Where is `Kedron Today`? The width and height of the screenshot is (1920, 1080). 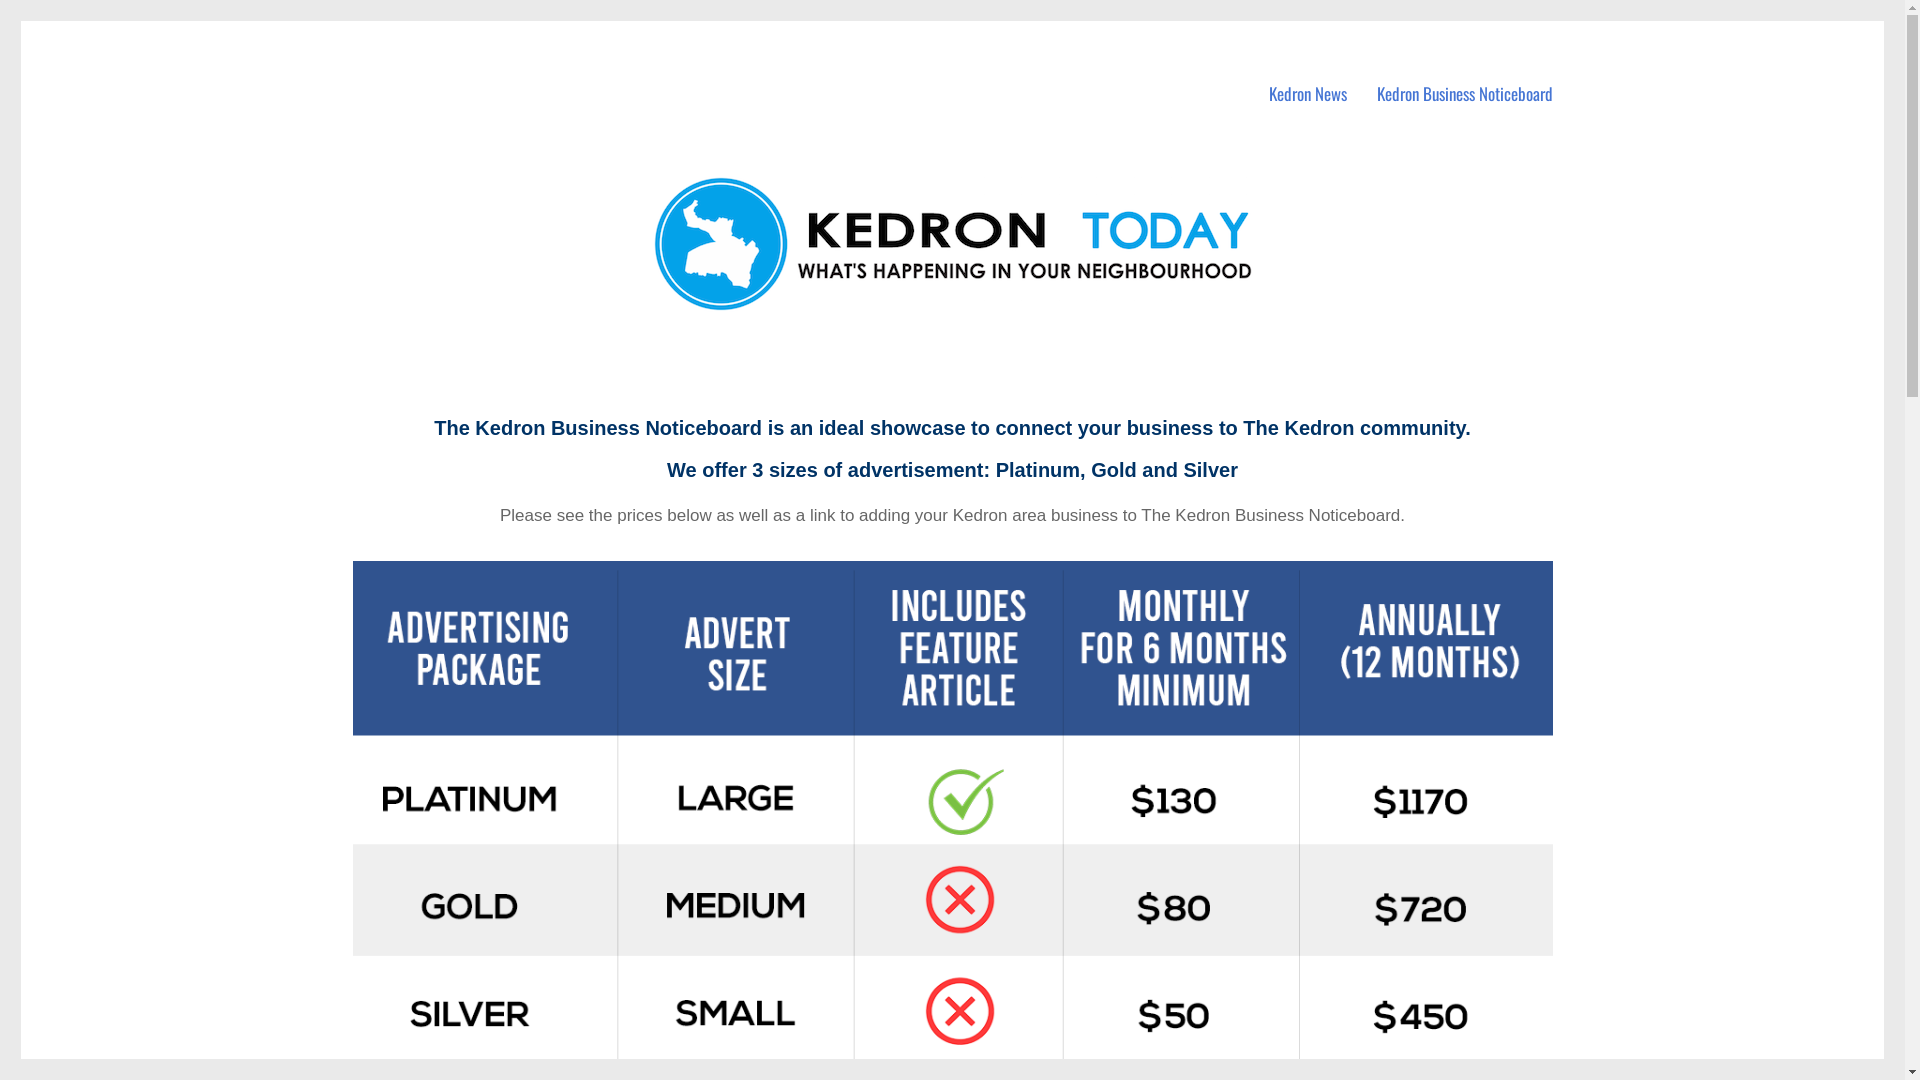 Kedron Today is located at coordinates (418, 59).